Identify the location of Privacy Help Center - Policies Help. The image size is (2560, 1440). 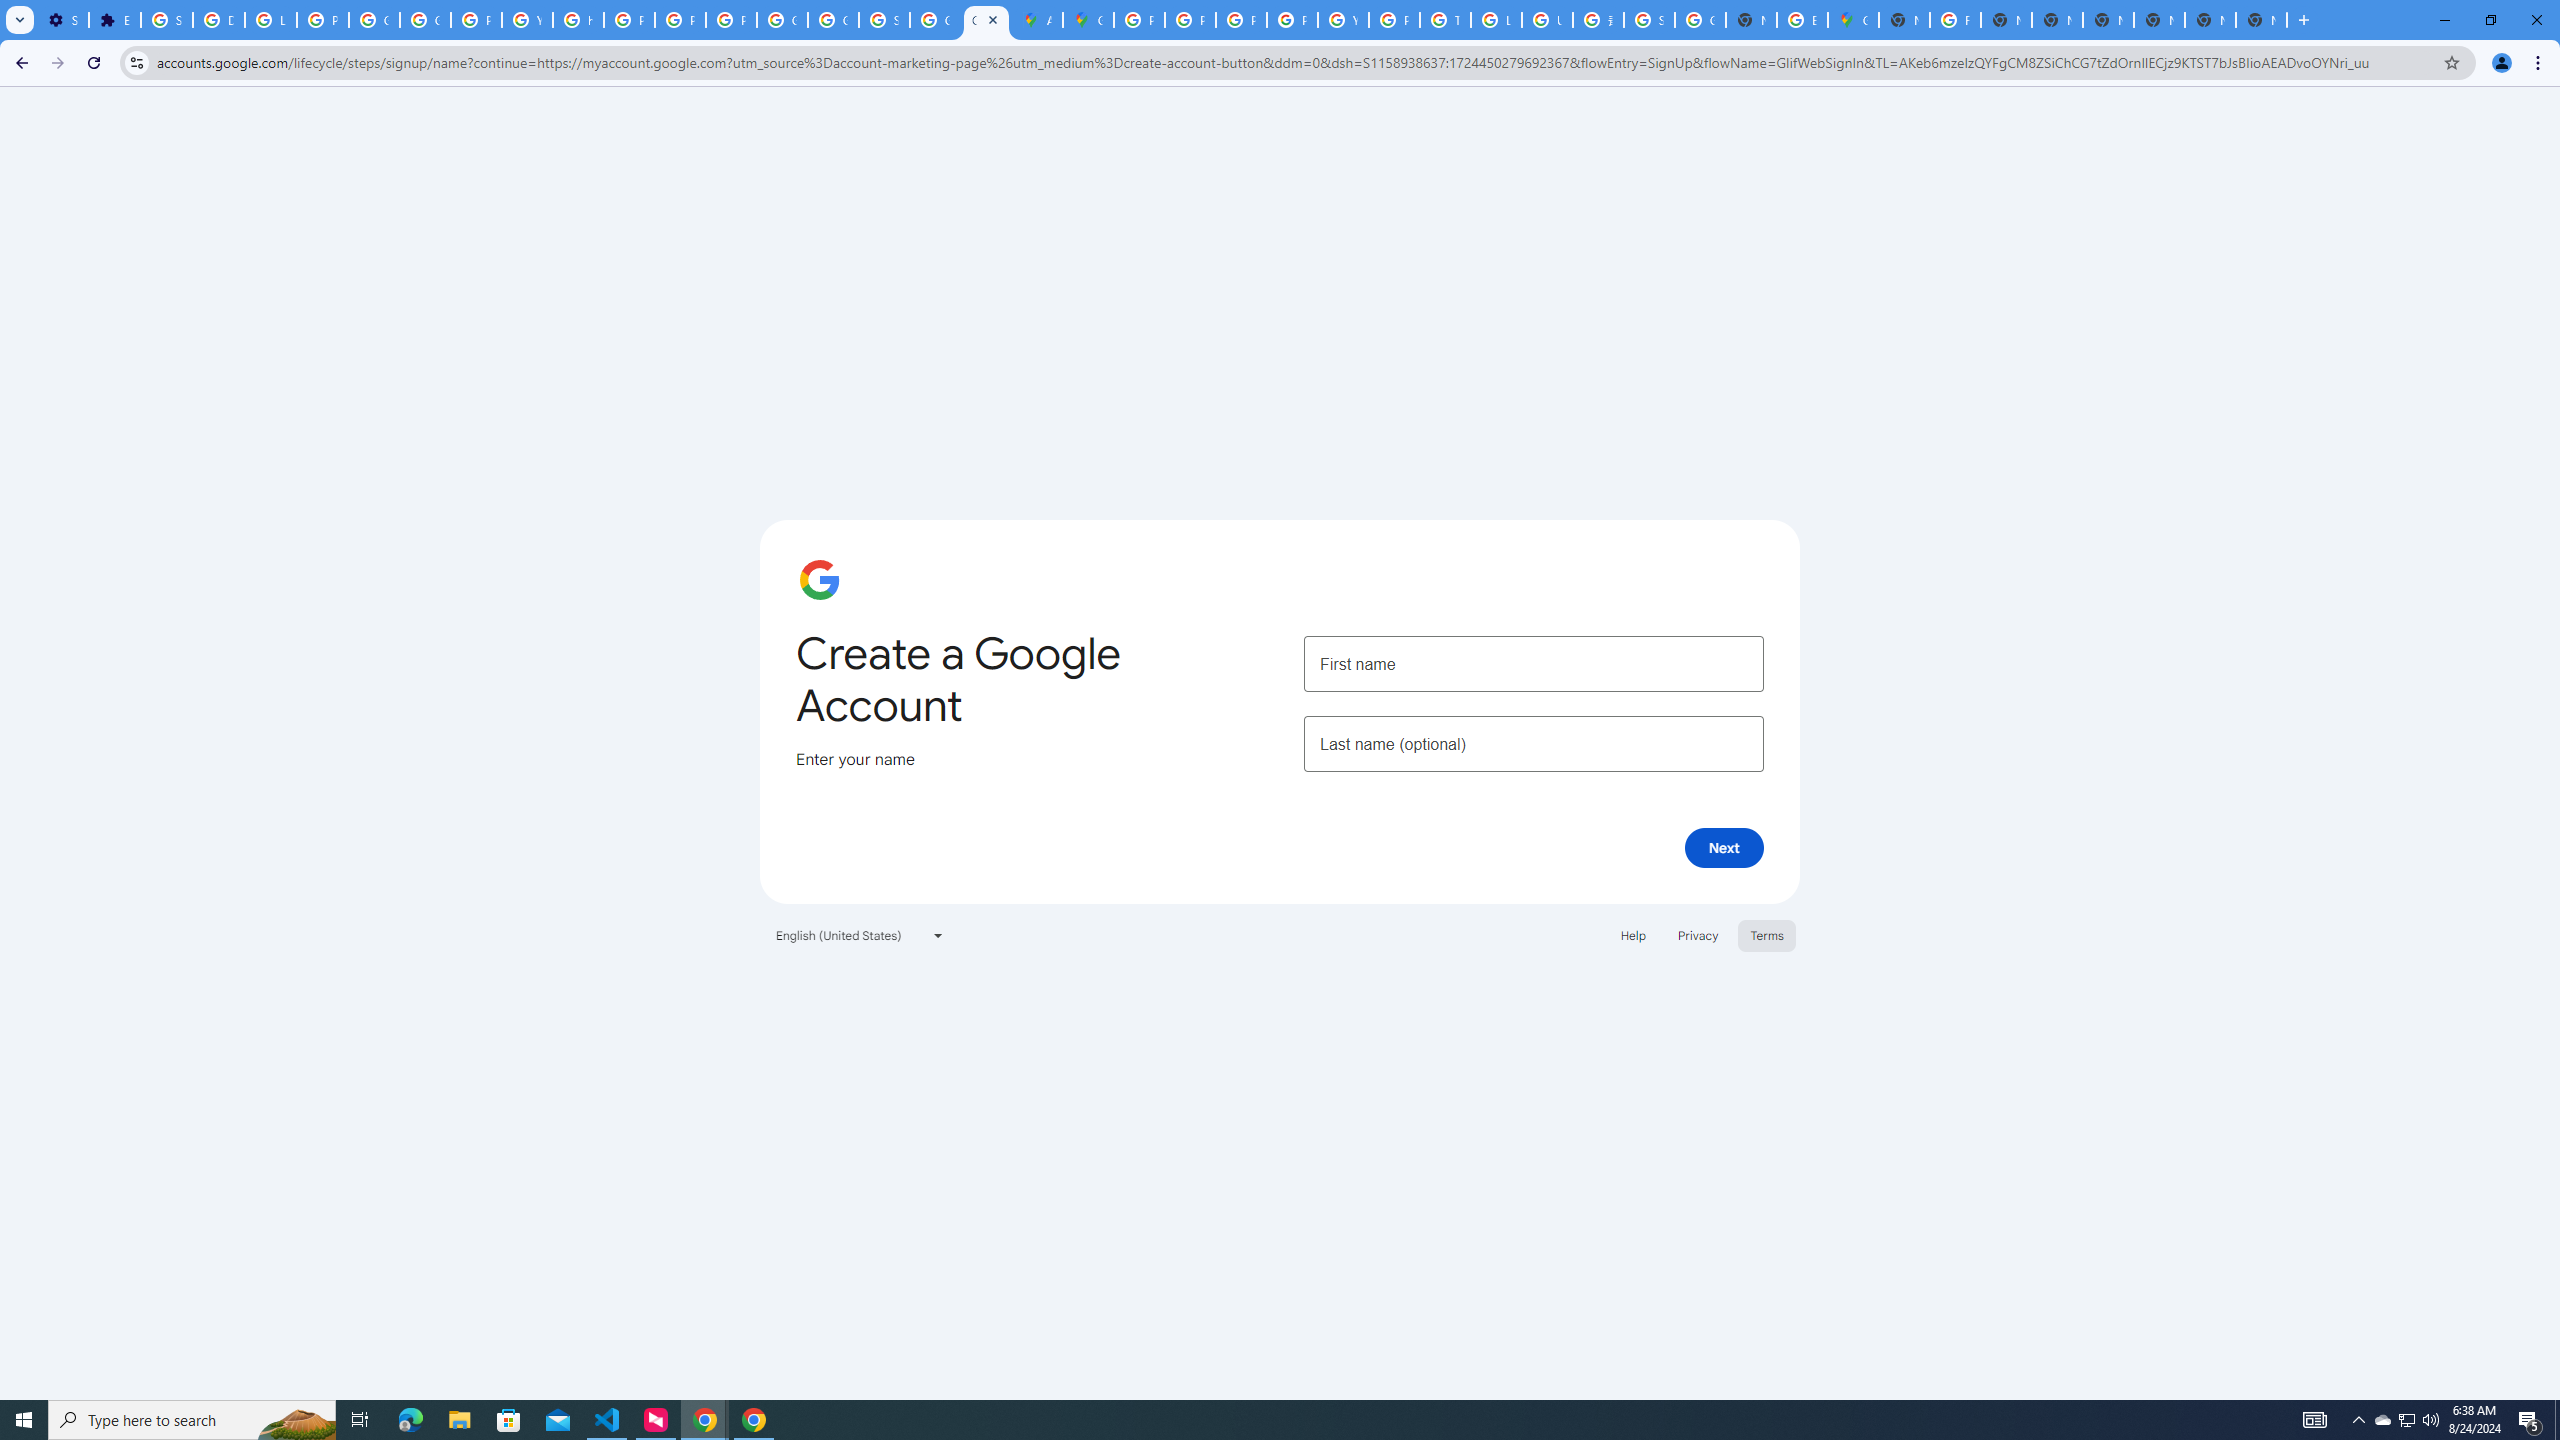
(1192, 20).